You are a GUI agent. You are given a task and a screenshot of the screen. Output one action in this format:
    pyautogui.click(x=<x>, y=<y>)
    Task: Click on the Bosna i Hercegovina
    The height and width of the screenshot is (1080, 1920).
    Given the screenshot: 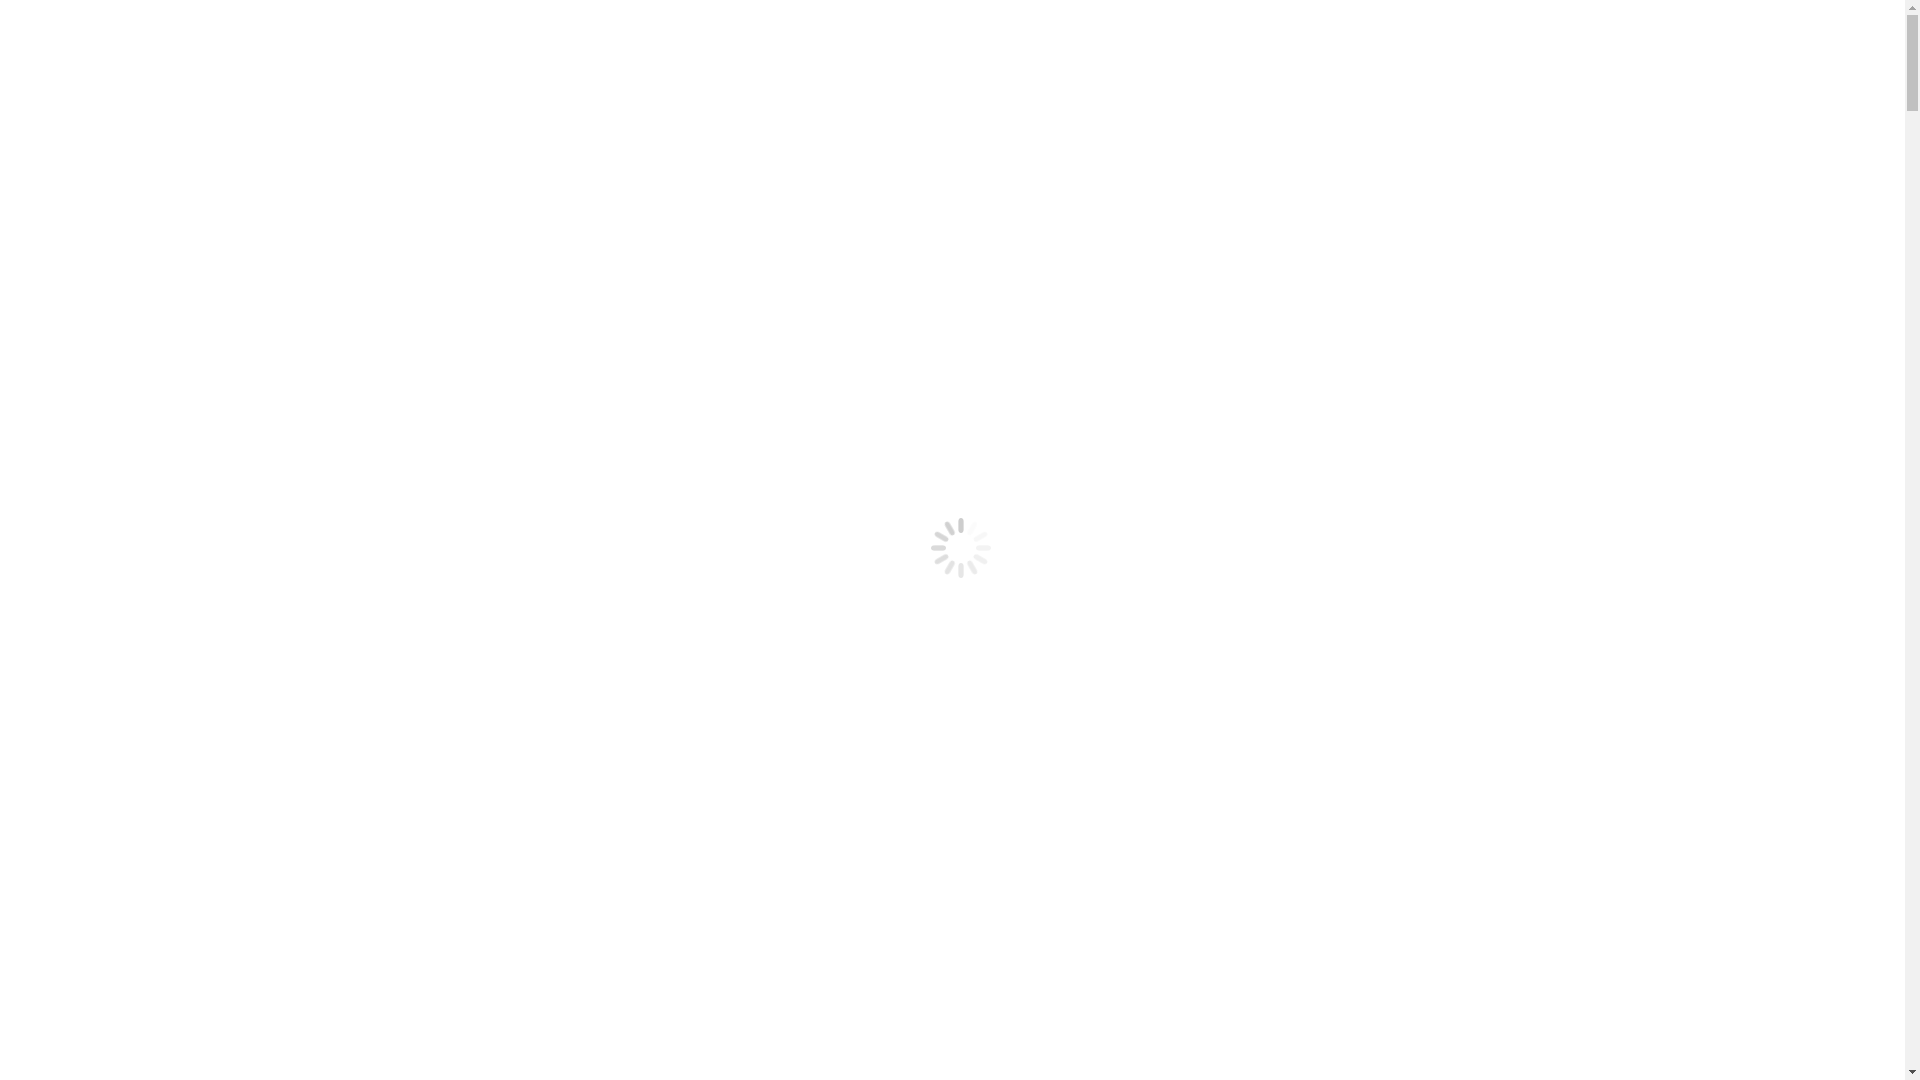 What is the action you would take?
    pyautogui.click(x=155, y=156)
    